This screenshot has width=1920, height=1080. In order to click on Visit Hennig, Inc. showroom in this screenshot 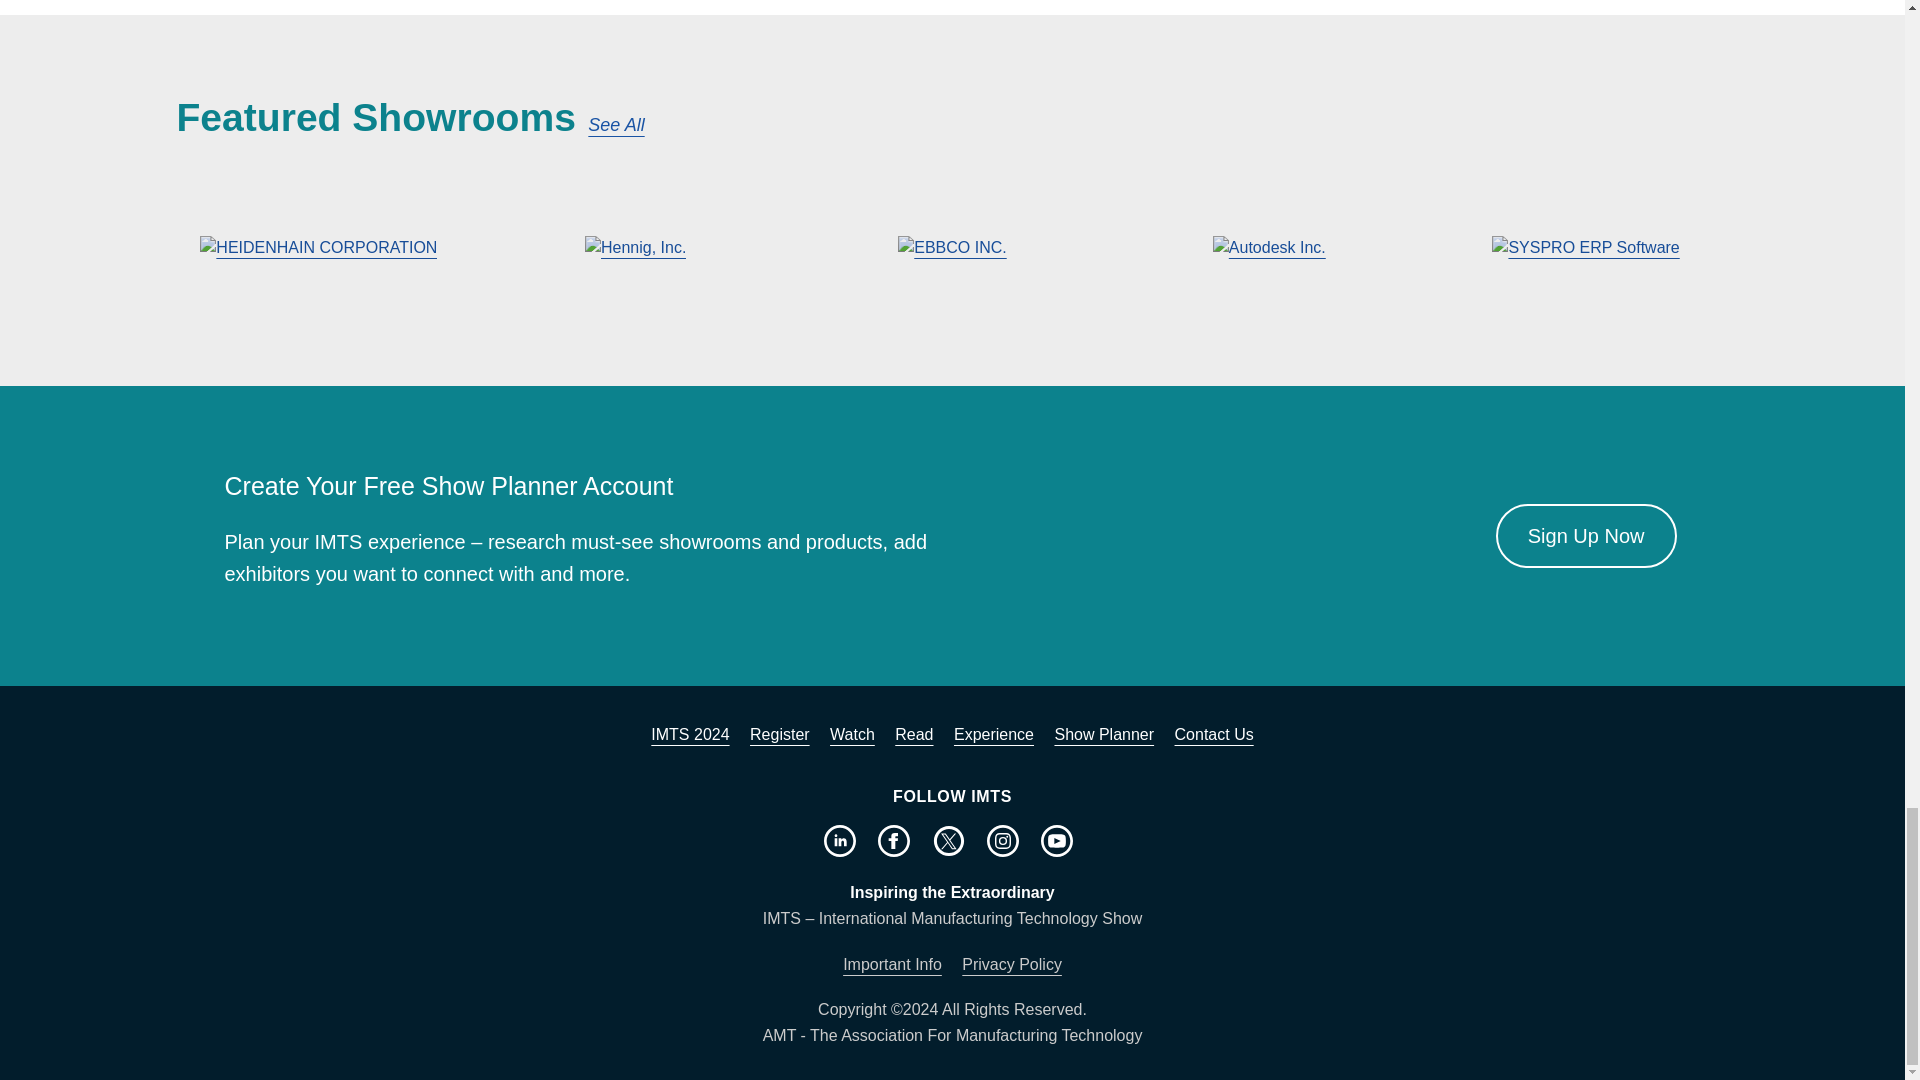, I will do `click(635, 248)`.